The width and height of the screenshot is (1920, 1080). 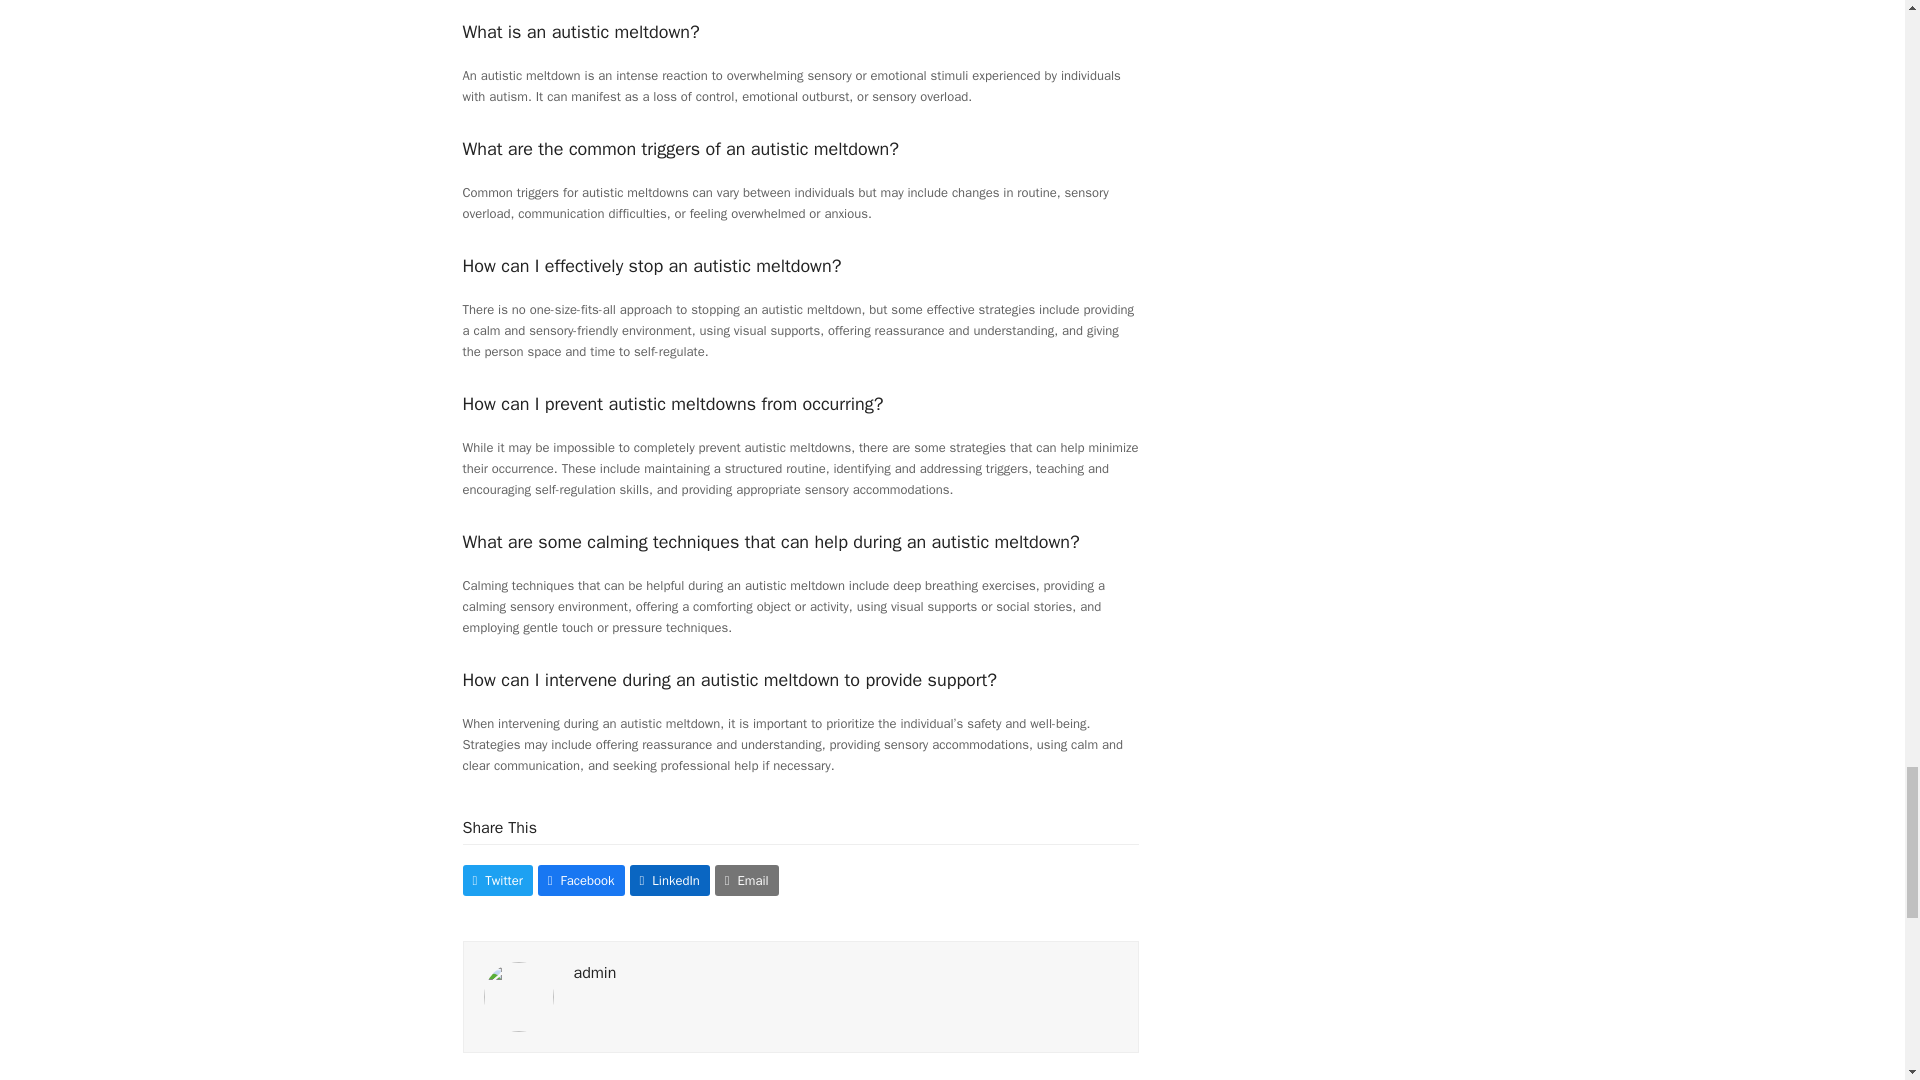 I want to click on LinkedIn, so click(x=670, y=880).